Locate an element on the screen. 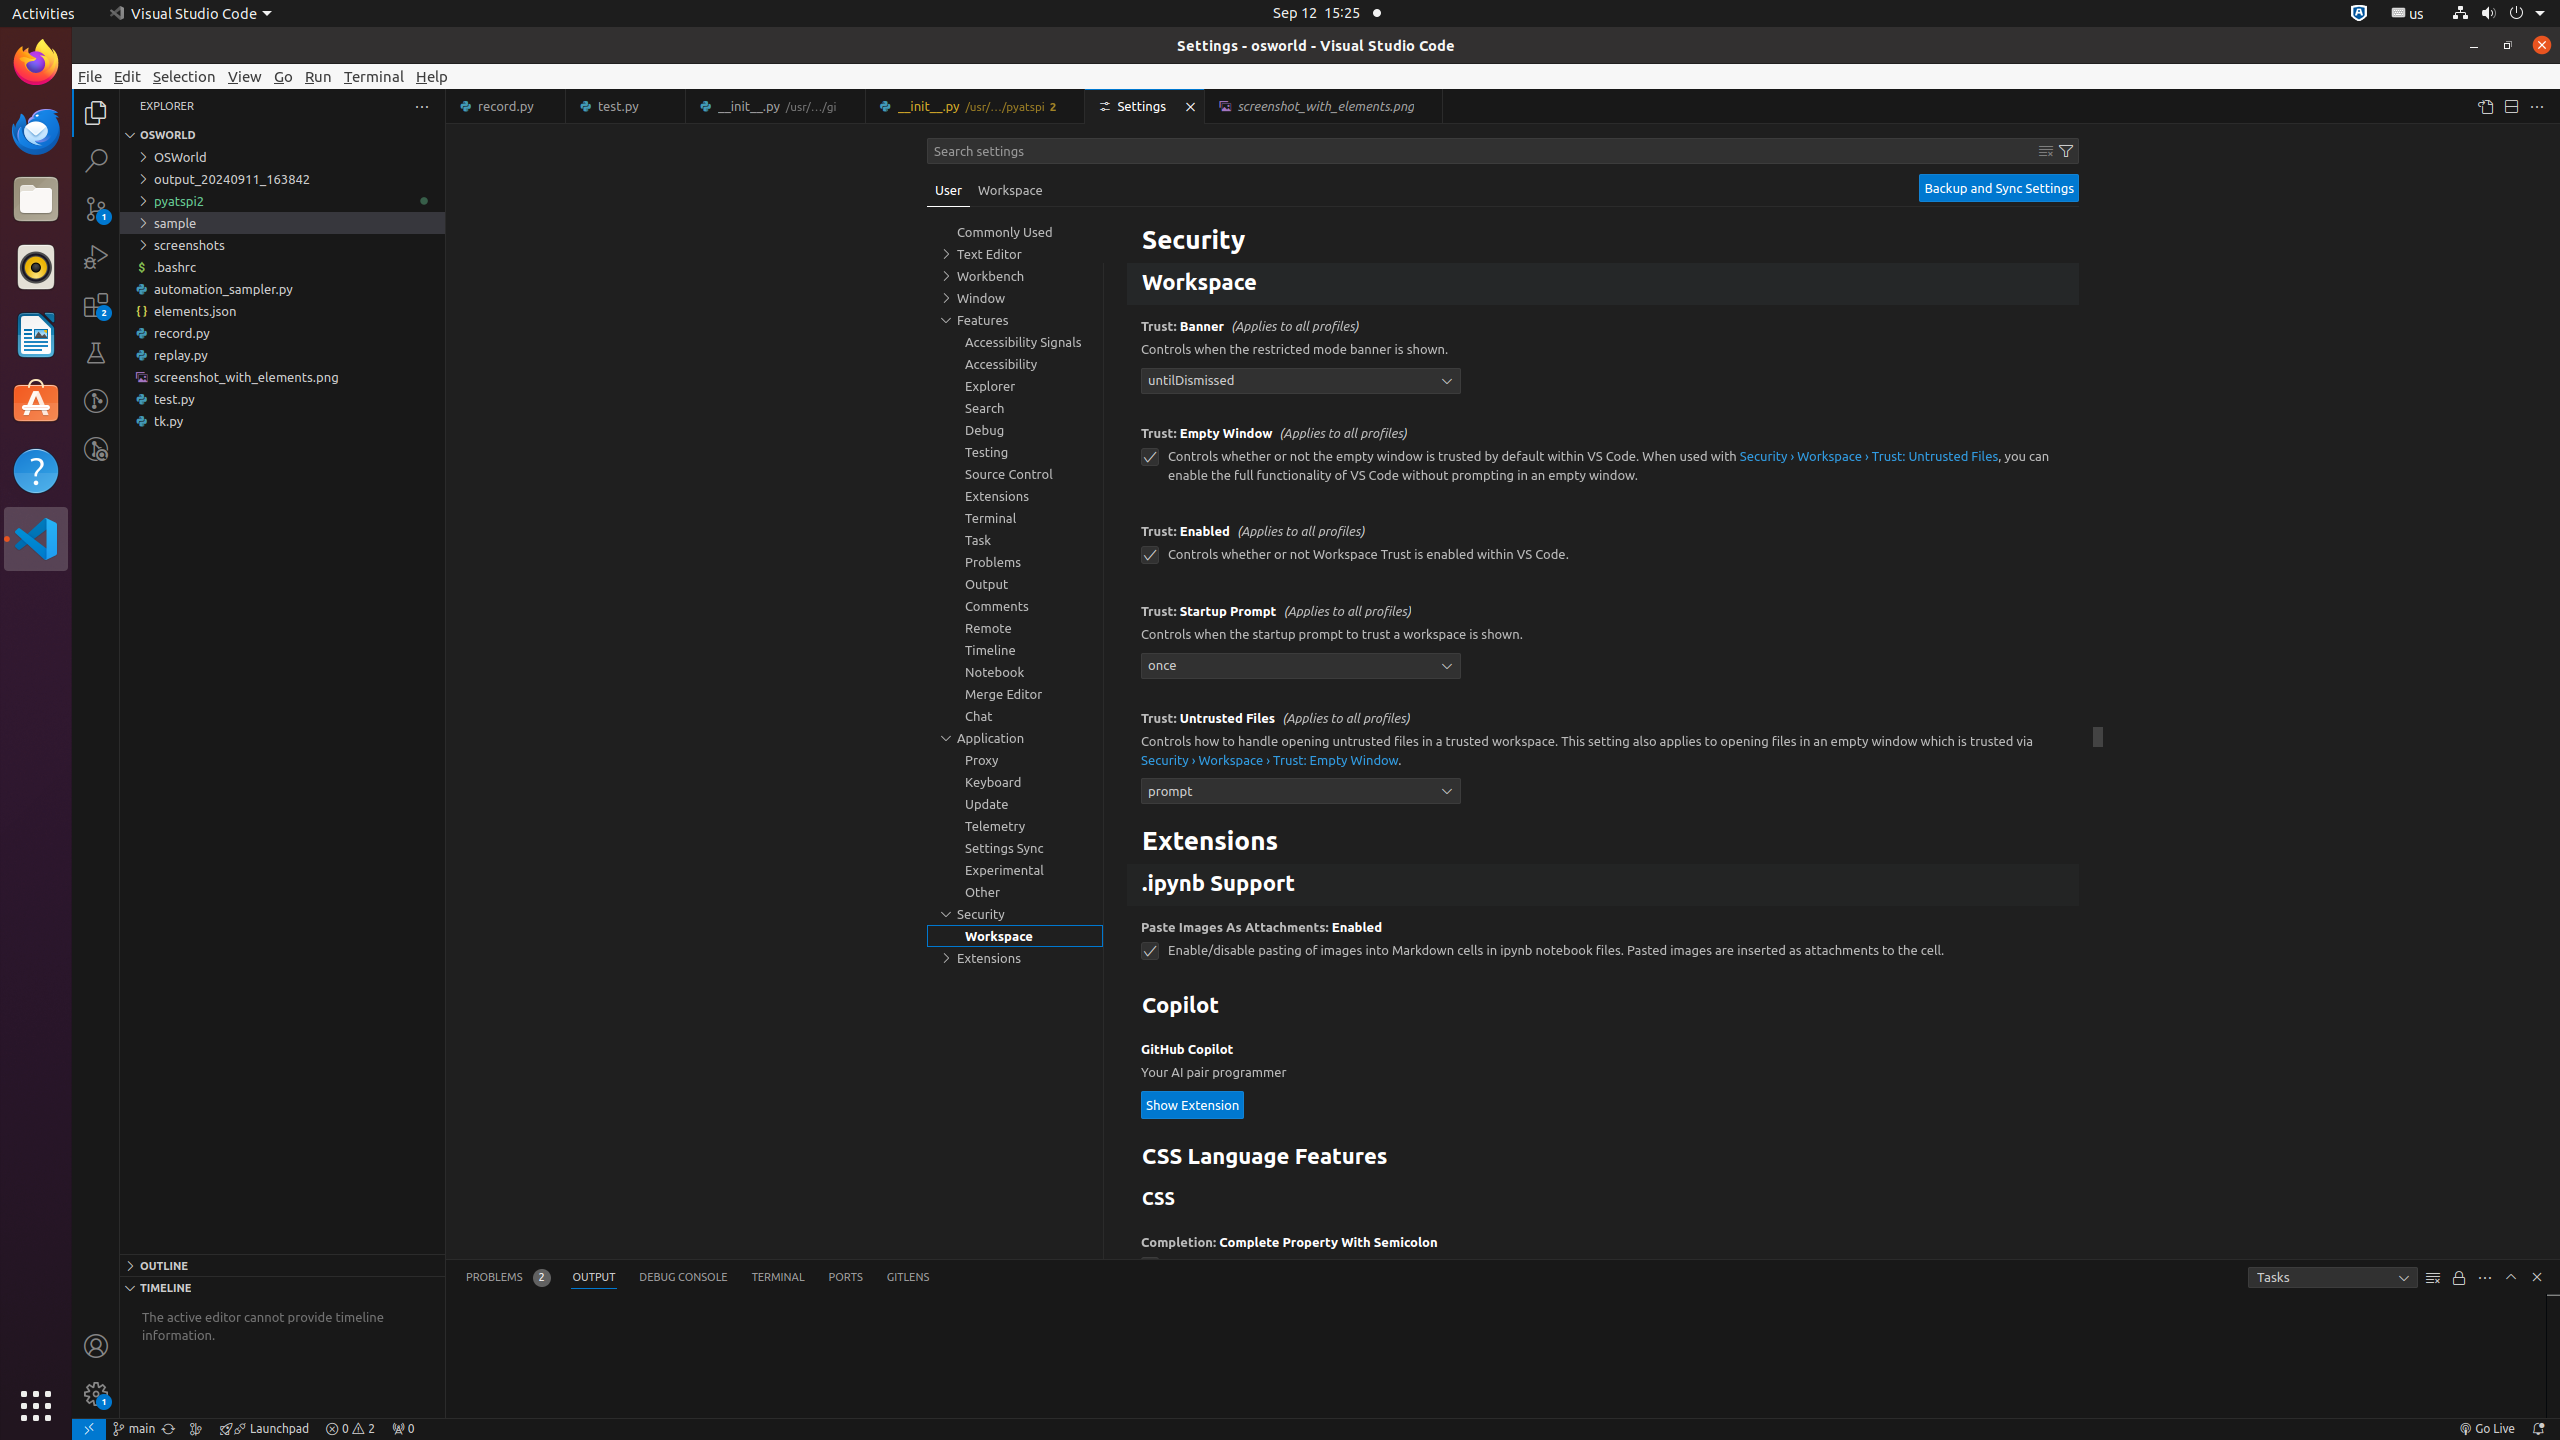  Settings is located at coordinates (1146, 106).